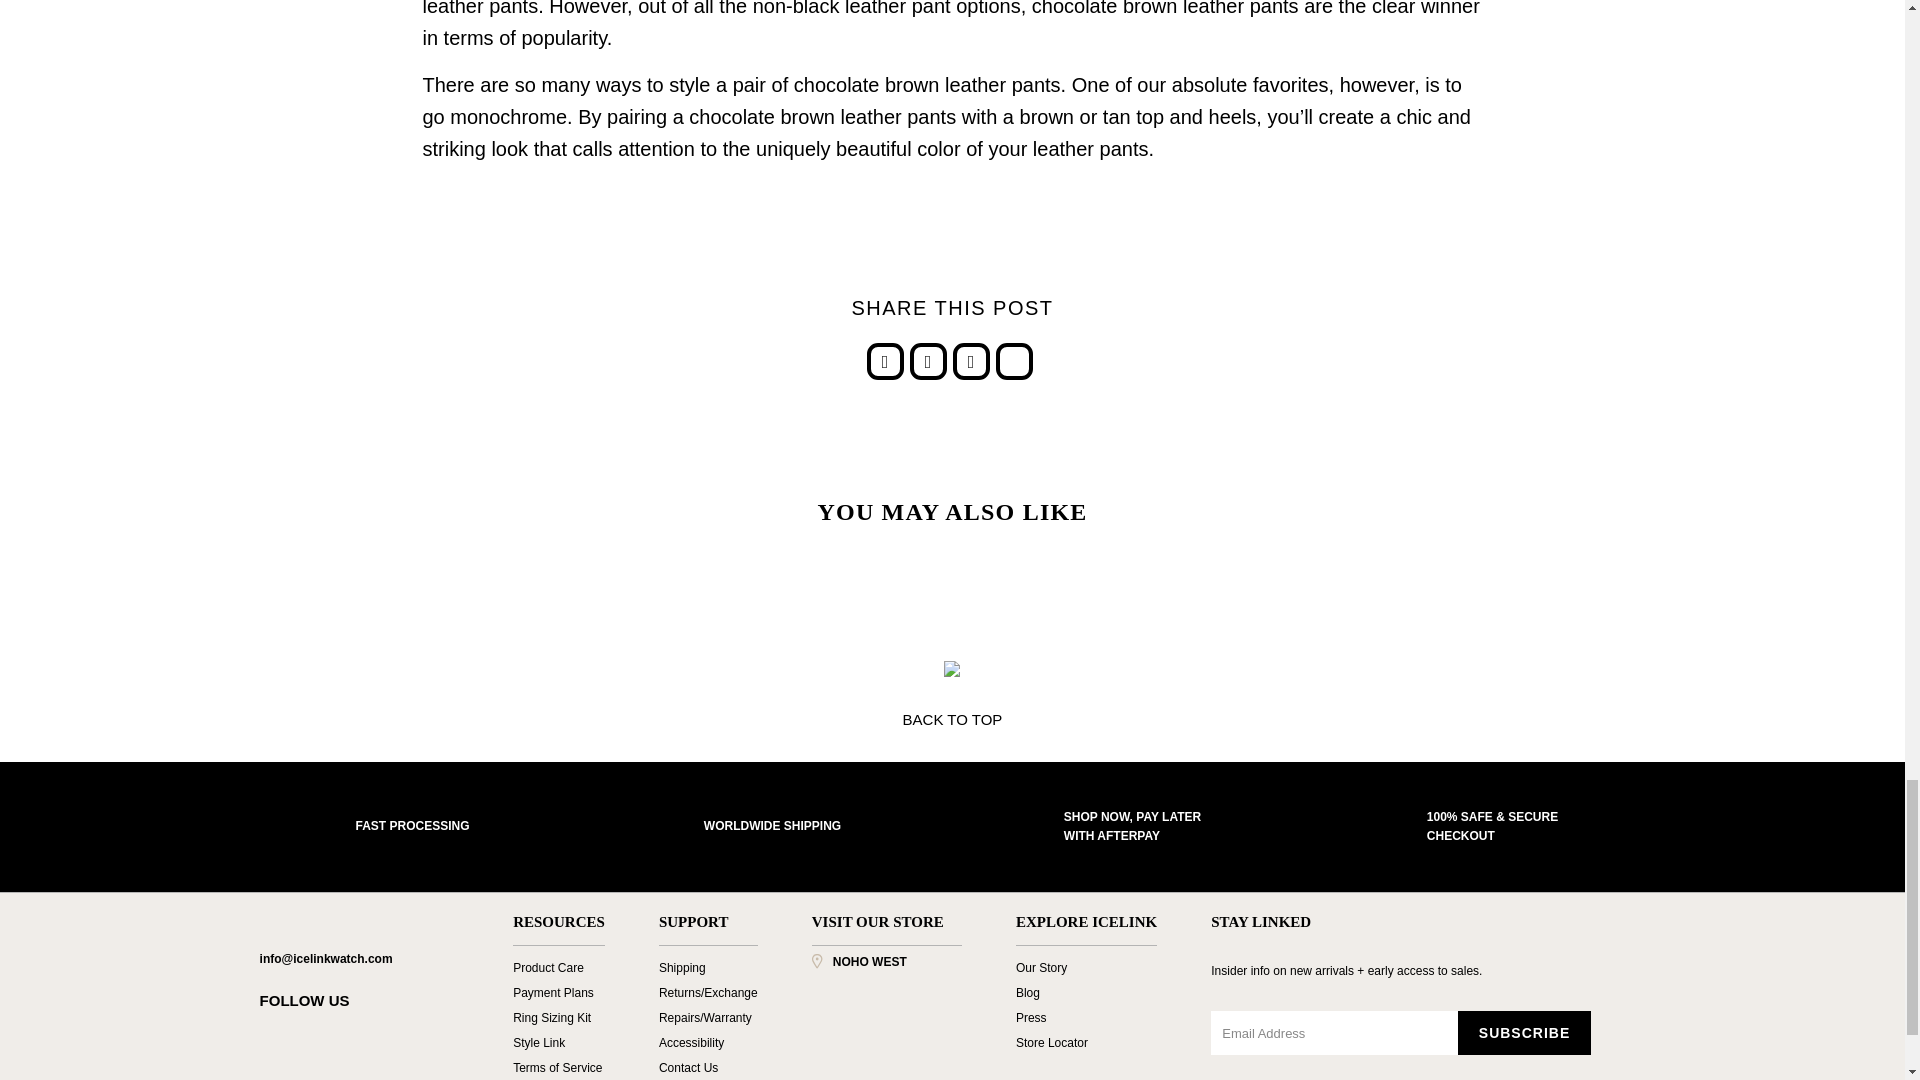 This screenshot has height=1080, width=1920. What do you see at coordinates (1524, 1032) in the screenshot?
I see `SUBSCRIBE` at bounding box center [1524, 1032].